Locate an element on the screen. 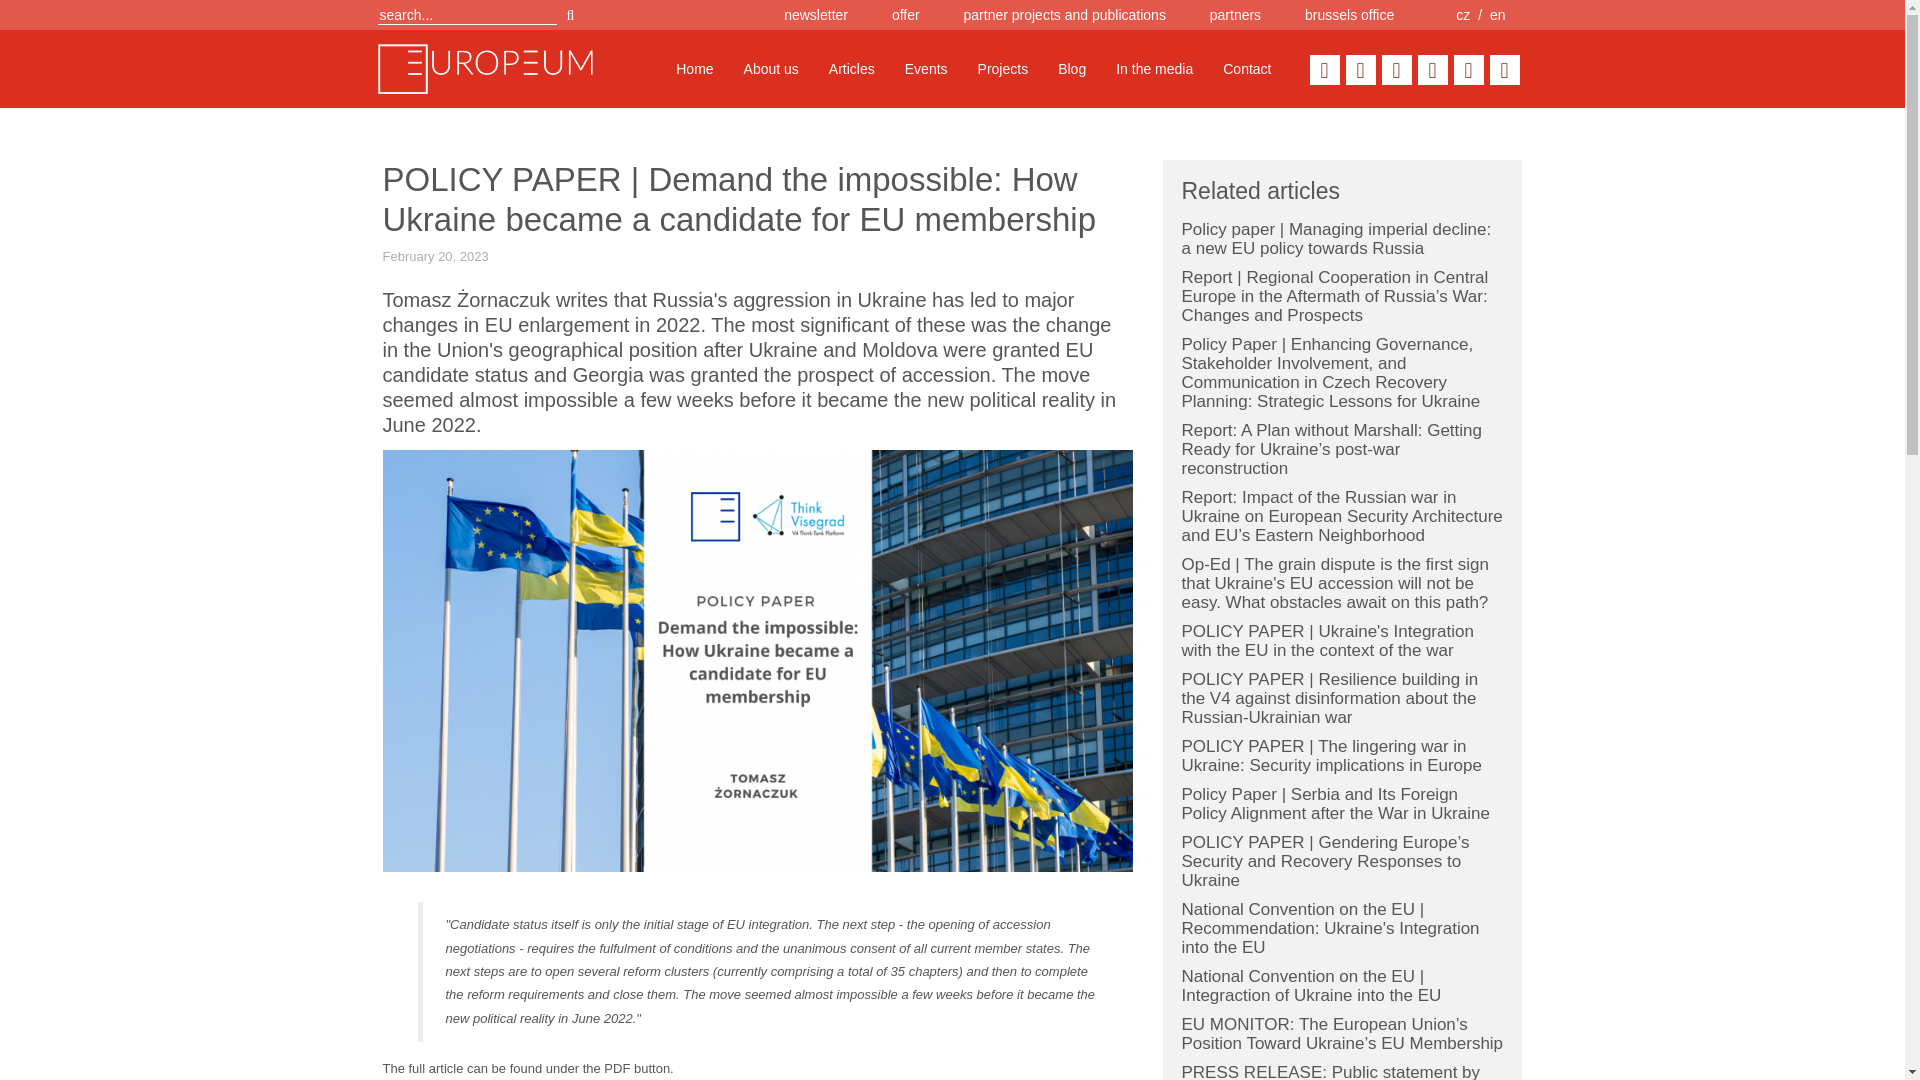 The image size is (1920, 1080). In the media is located at coordinates (1154, 68).